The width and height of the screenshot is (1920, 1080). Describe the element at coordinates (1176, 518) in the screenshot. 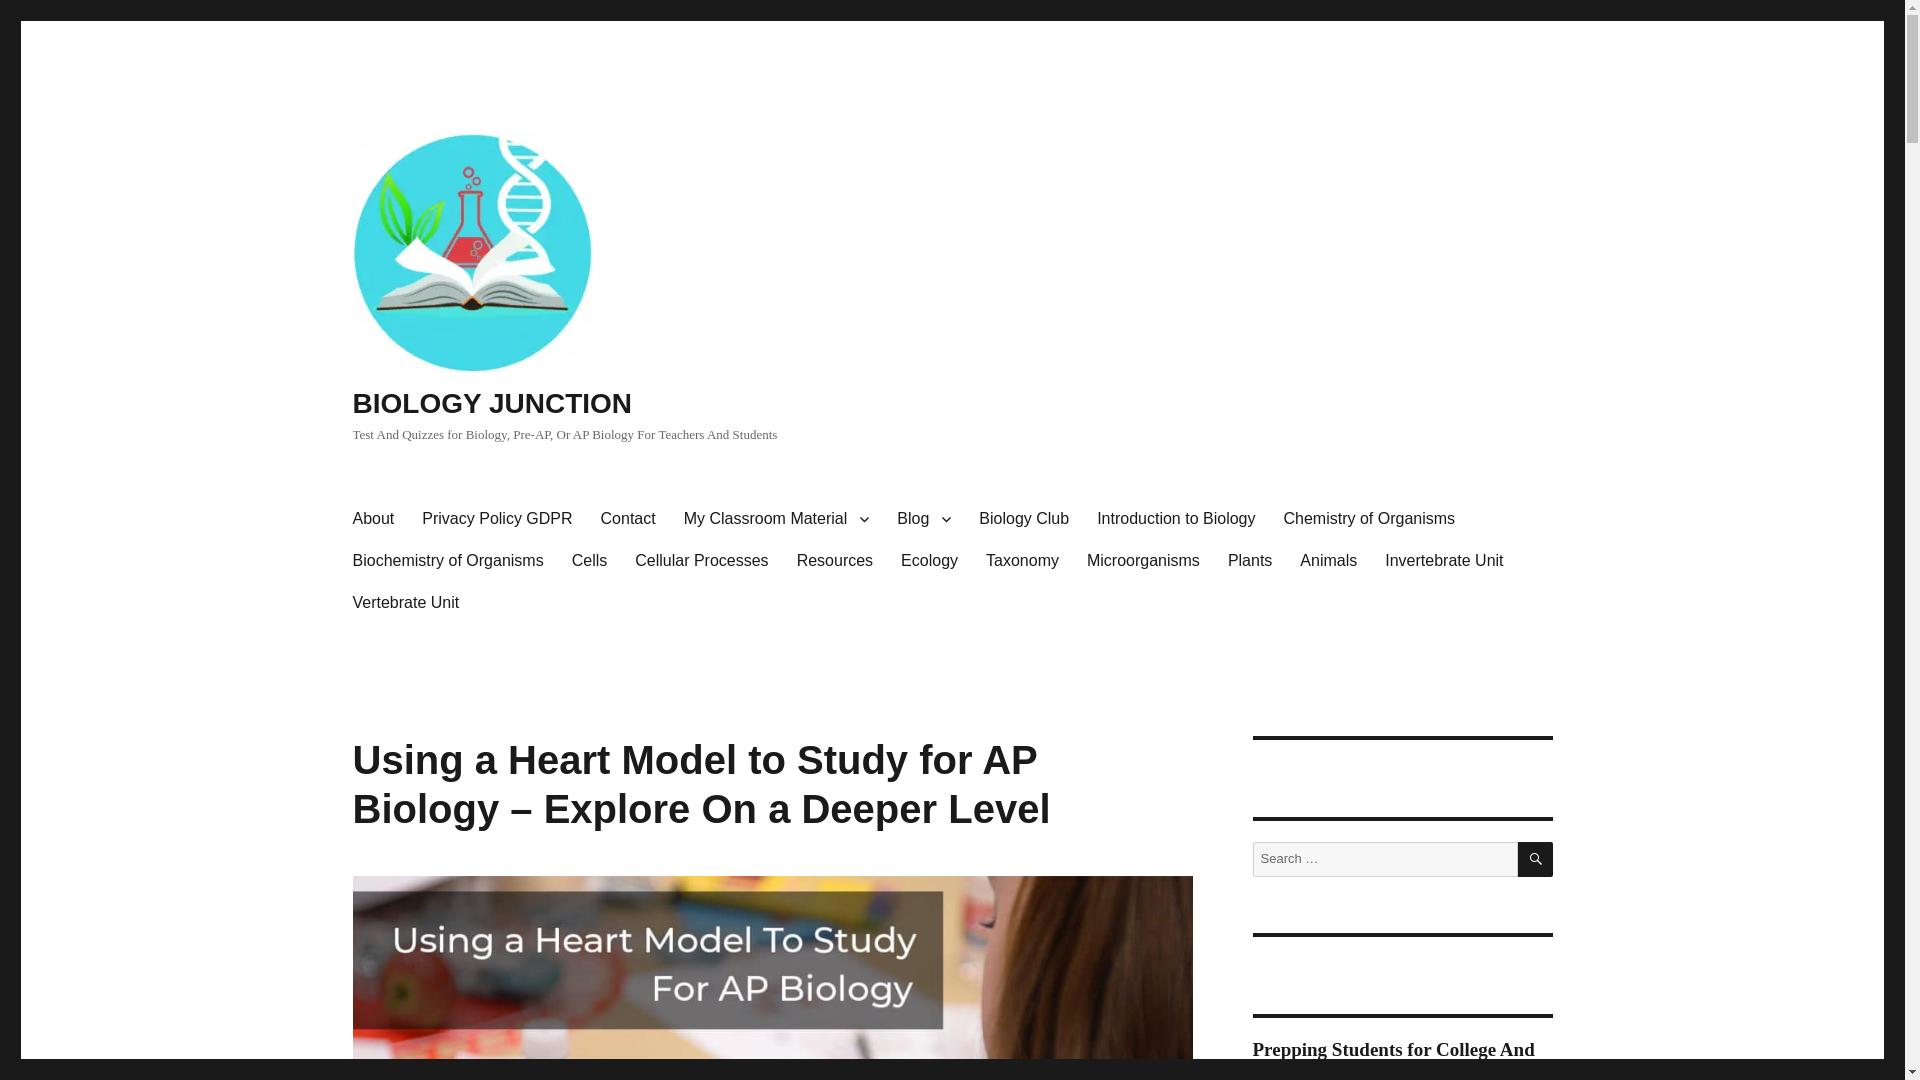

I see `Introduction to Biology` at that location.